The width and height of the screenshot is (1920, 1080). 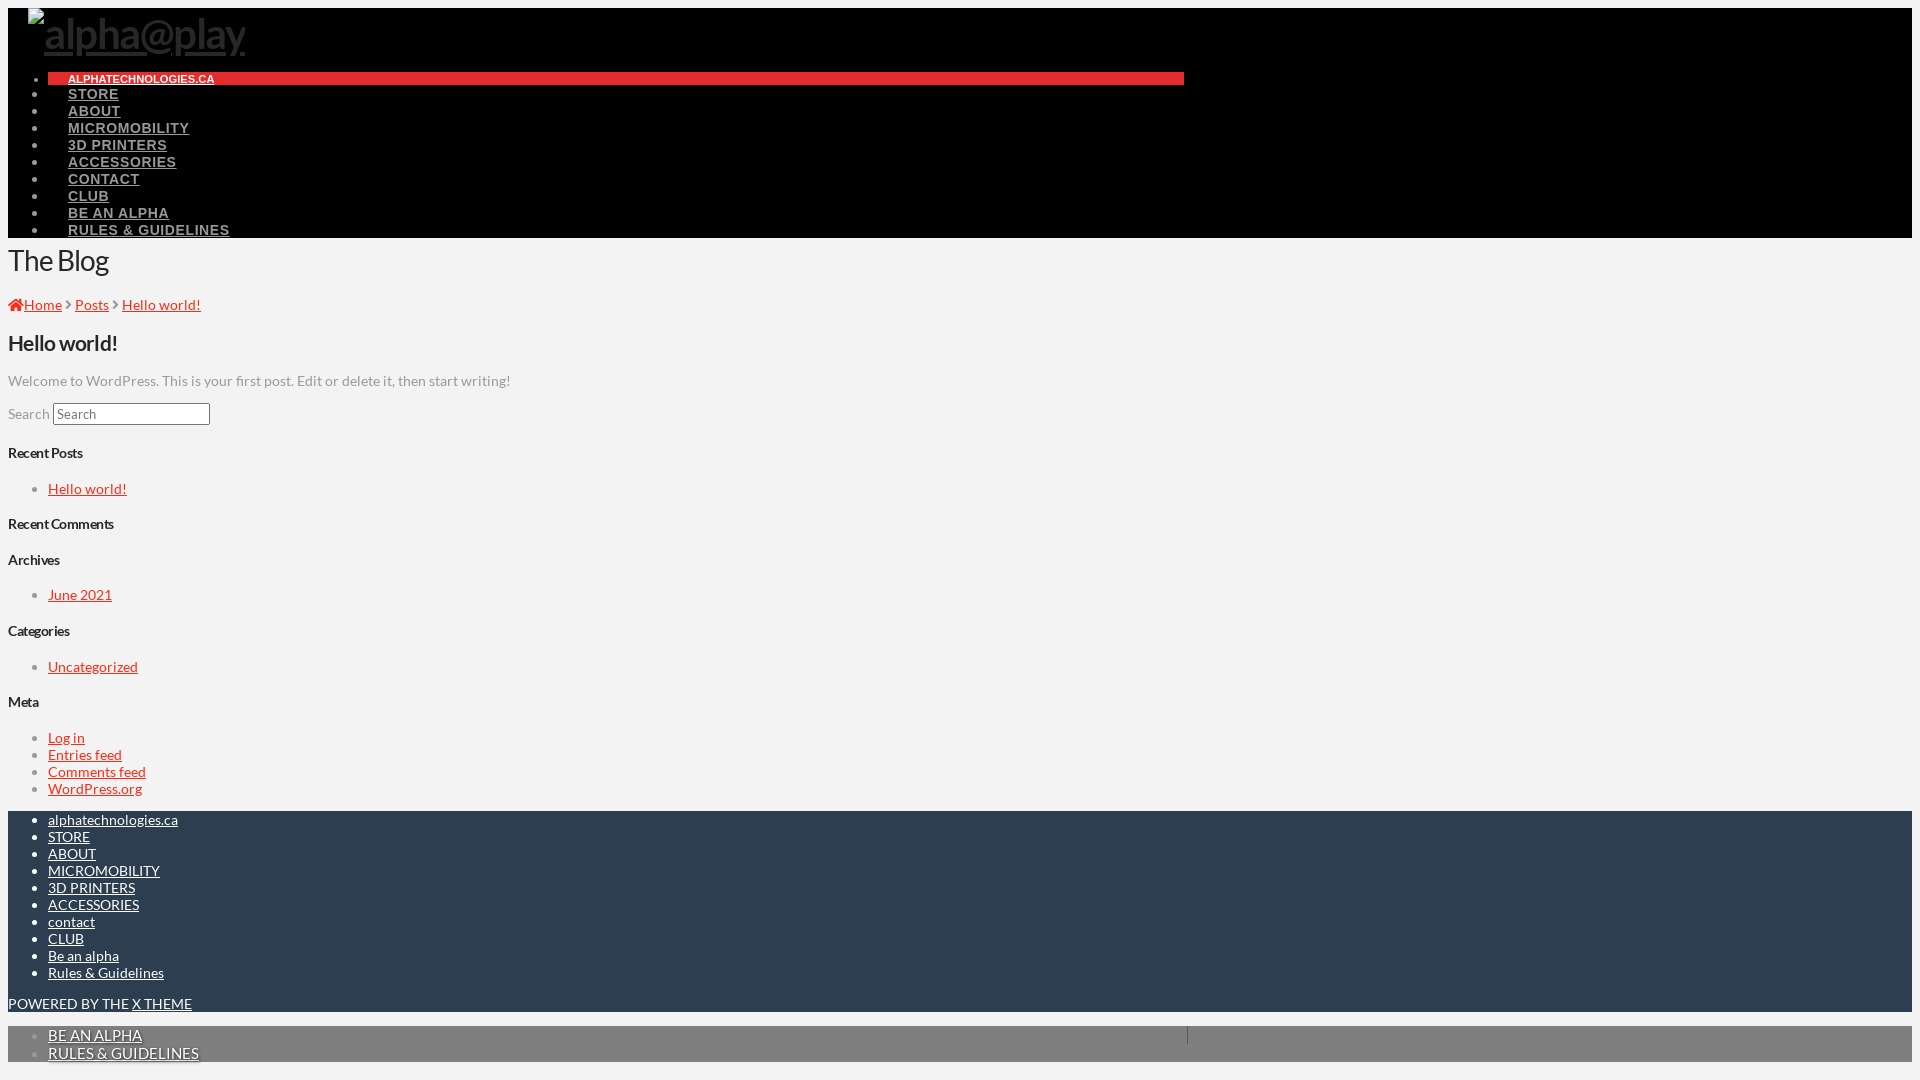 I want to click on CLUB, so click(x=88, y=196).